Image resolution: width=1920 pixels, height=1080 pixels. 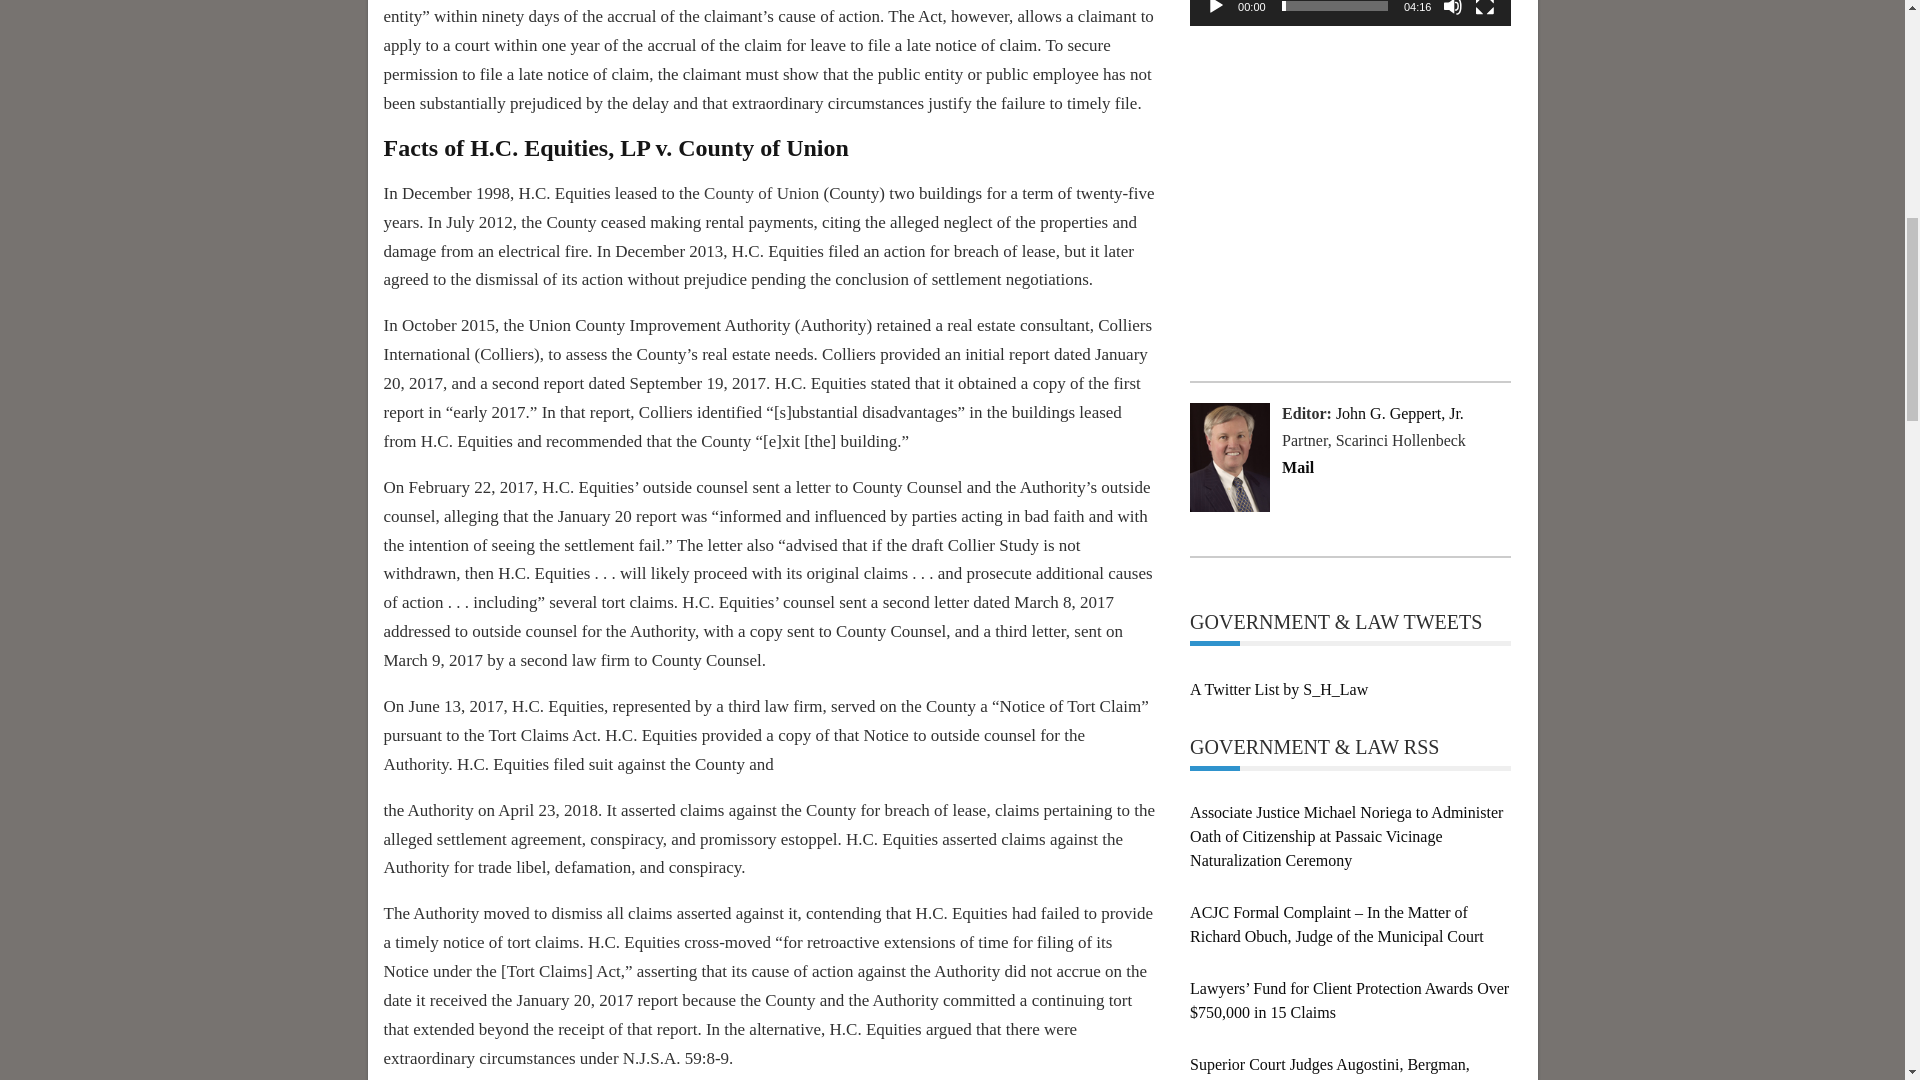 What do you see at coordinates (1484, 8) in the screenshot?
I see `Fullscreen` at bounding box center [1484, 8].